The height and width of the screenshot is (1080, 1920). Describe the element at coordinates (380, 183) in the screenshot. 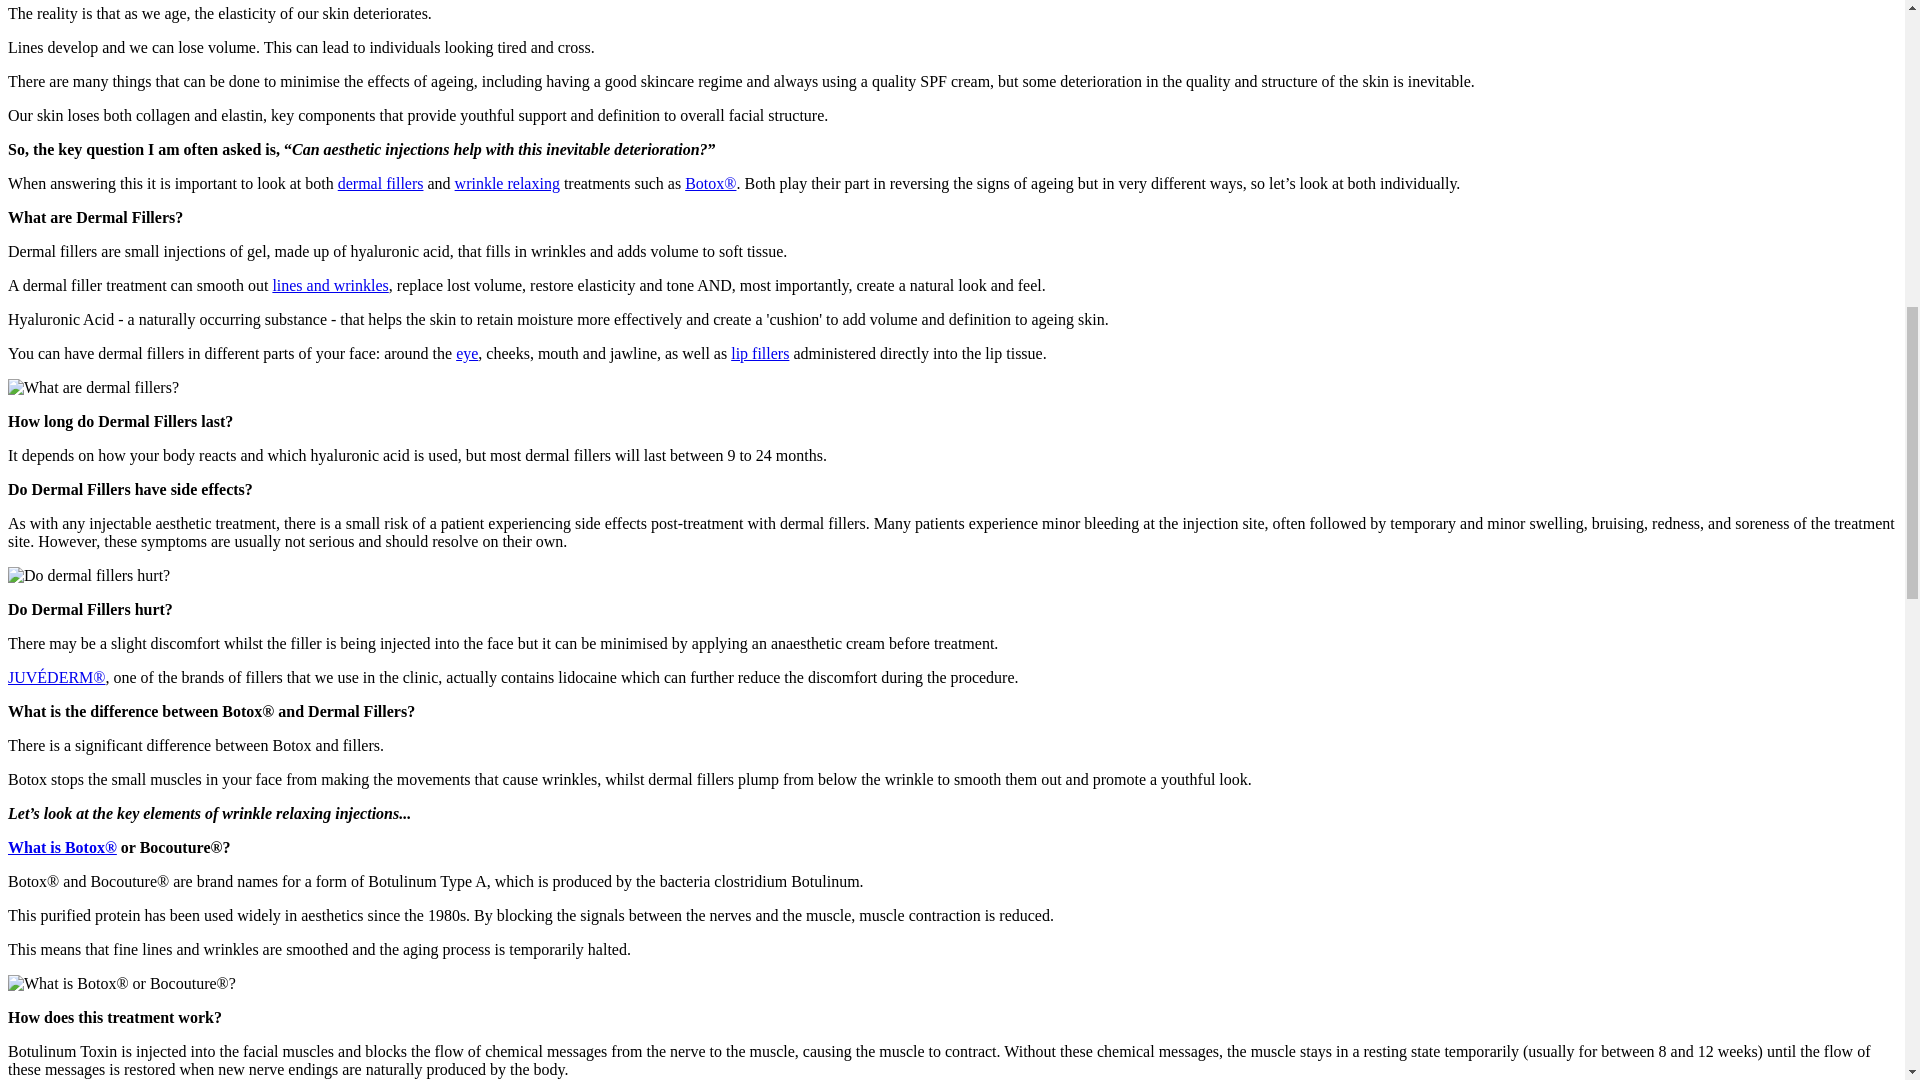

I see `dermal fillers` at that location.